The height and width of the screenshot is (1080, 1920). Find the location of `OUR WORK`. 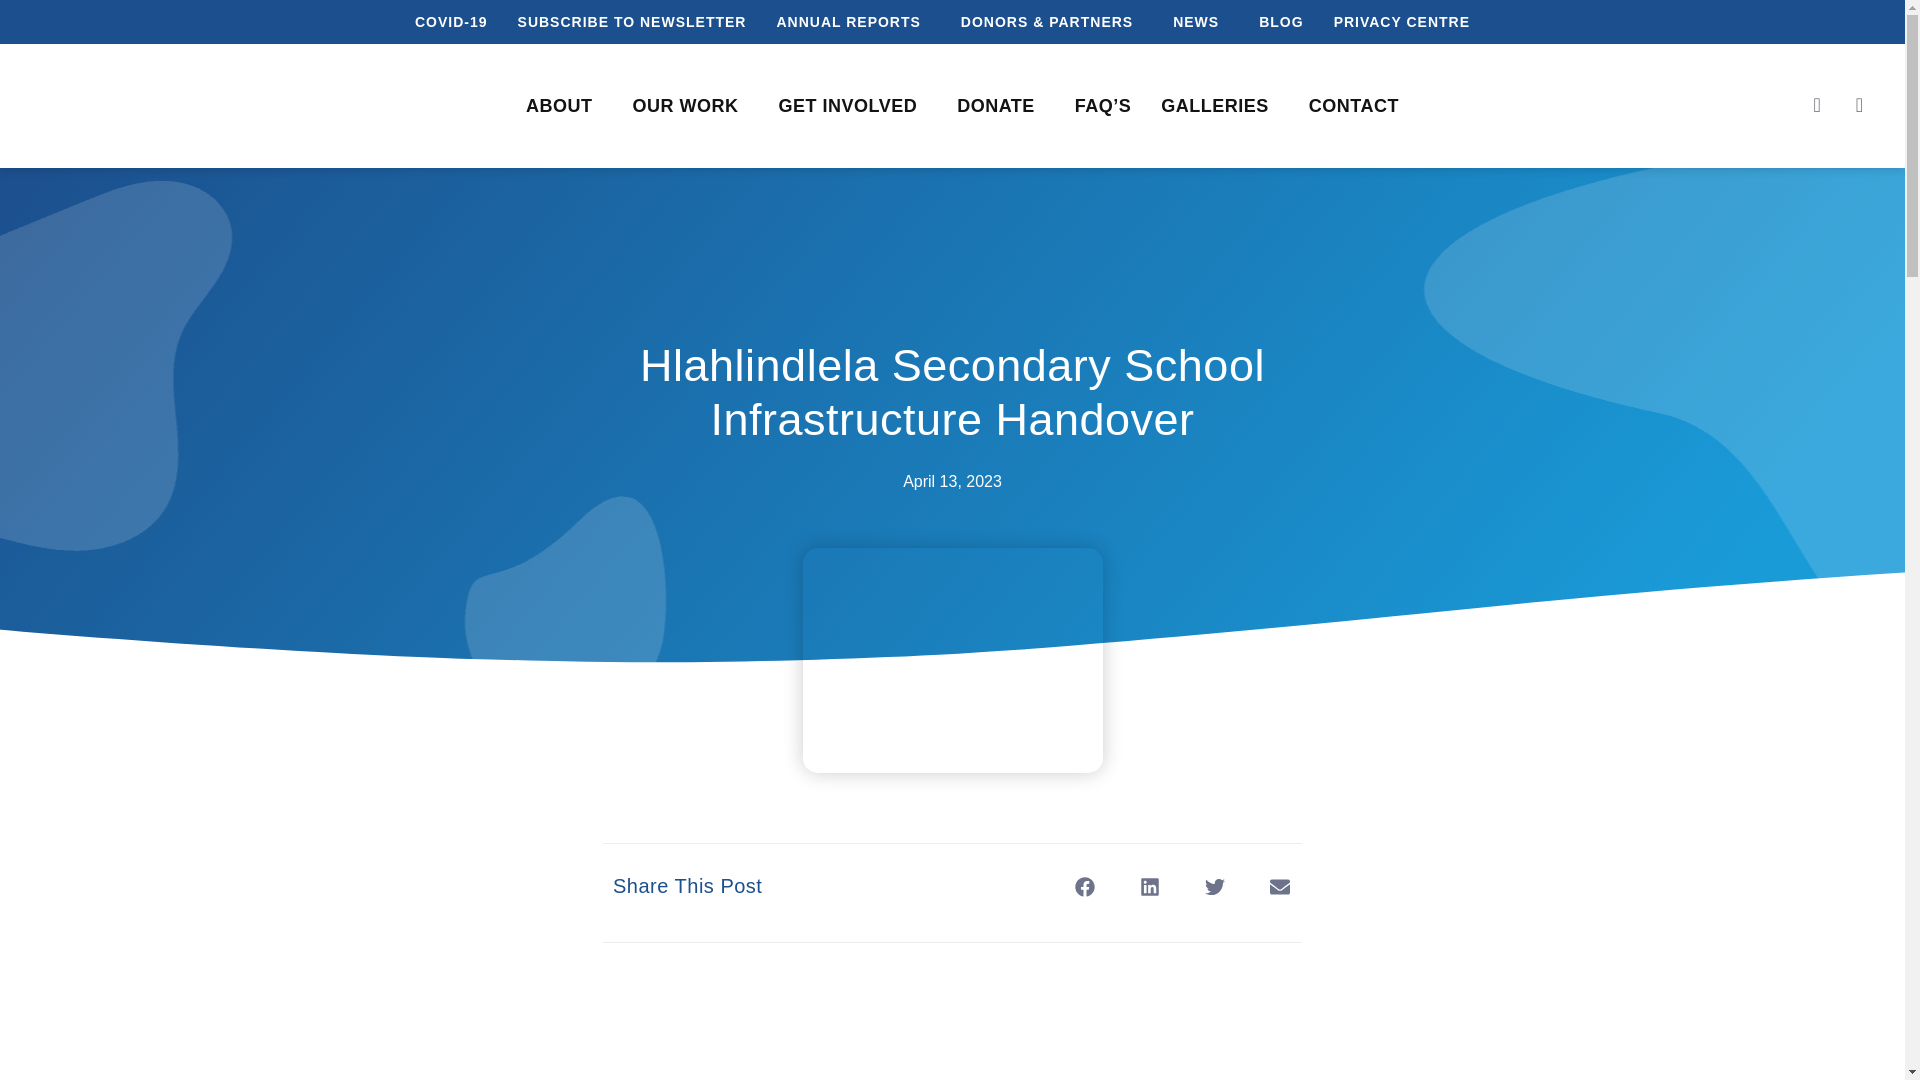

OUR WORK is located at coordinates (689, 106).